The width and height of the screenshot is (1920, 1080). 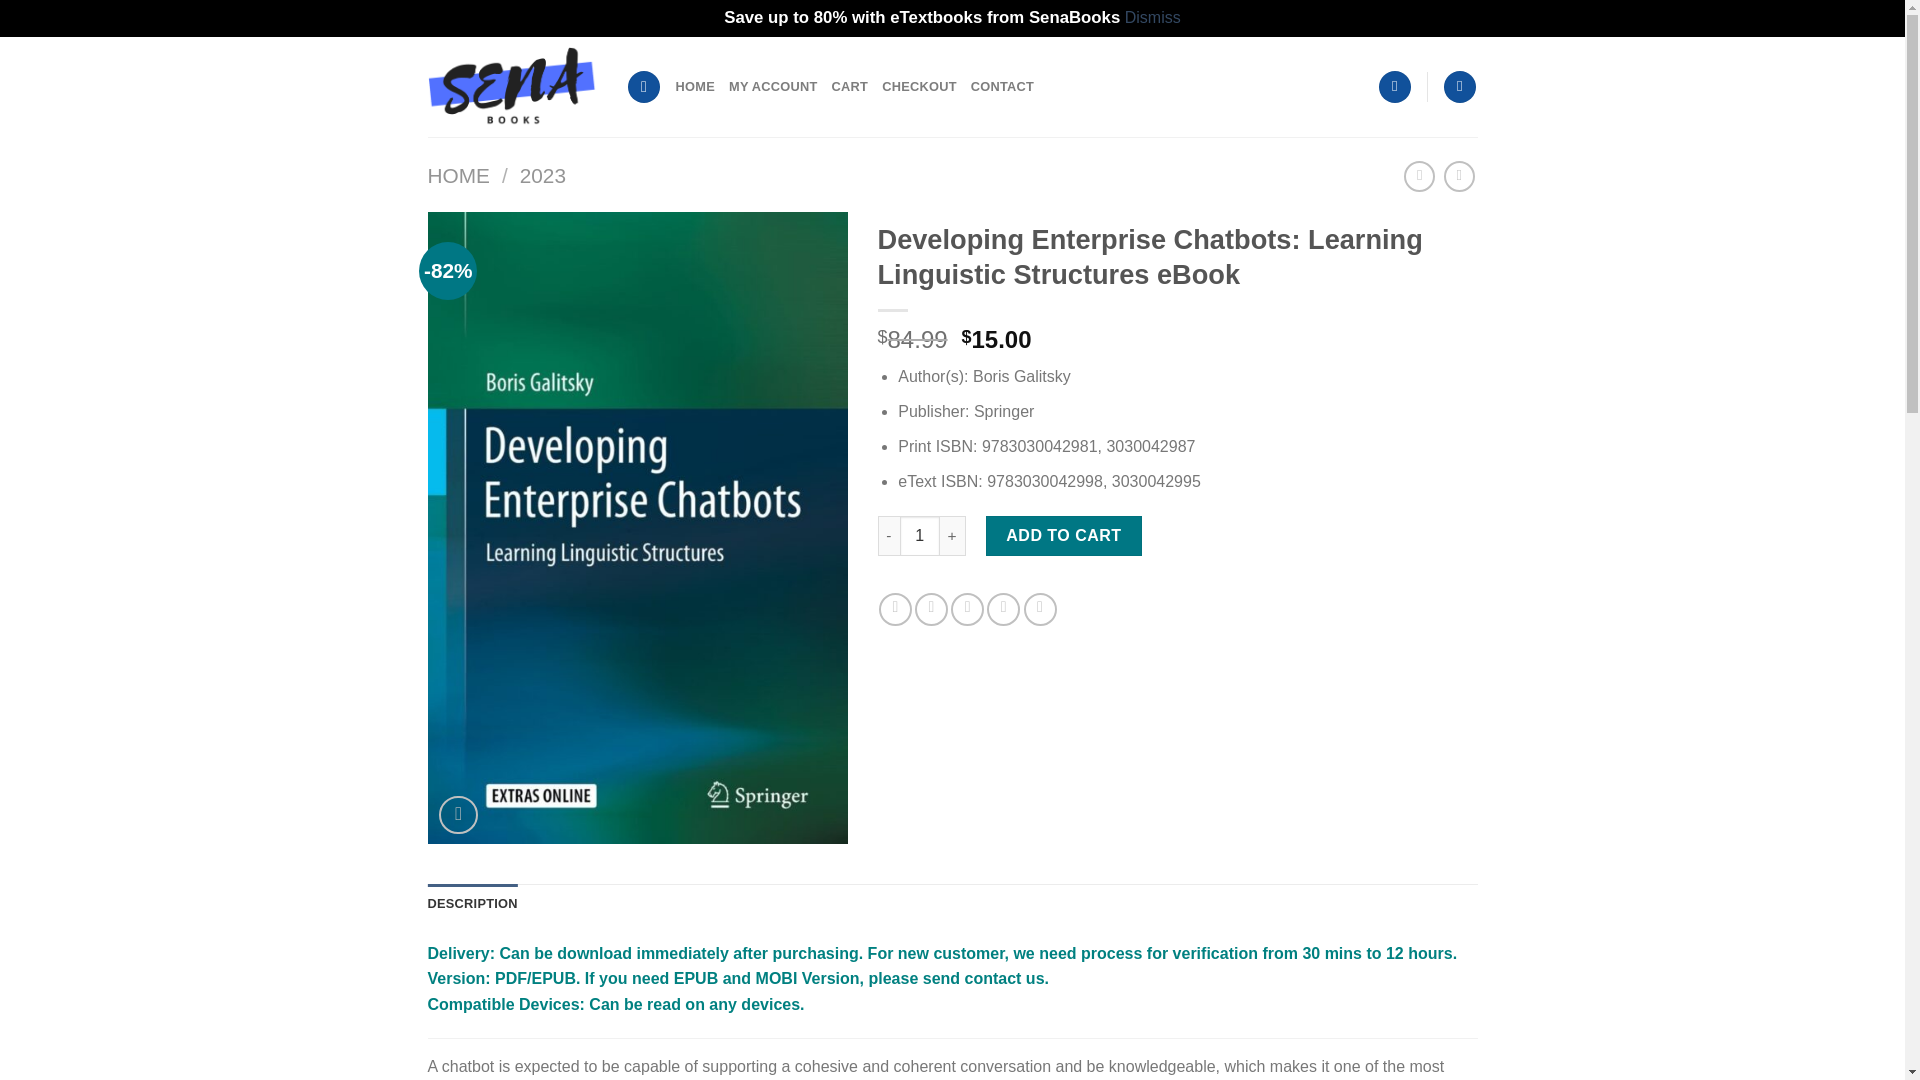 What do you see at coordinates (694, 86) in the screenshot?
I see `HOME` at bounding box center [694, 86].